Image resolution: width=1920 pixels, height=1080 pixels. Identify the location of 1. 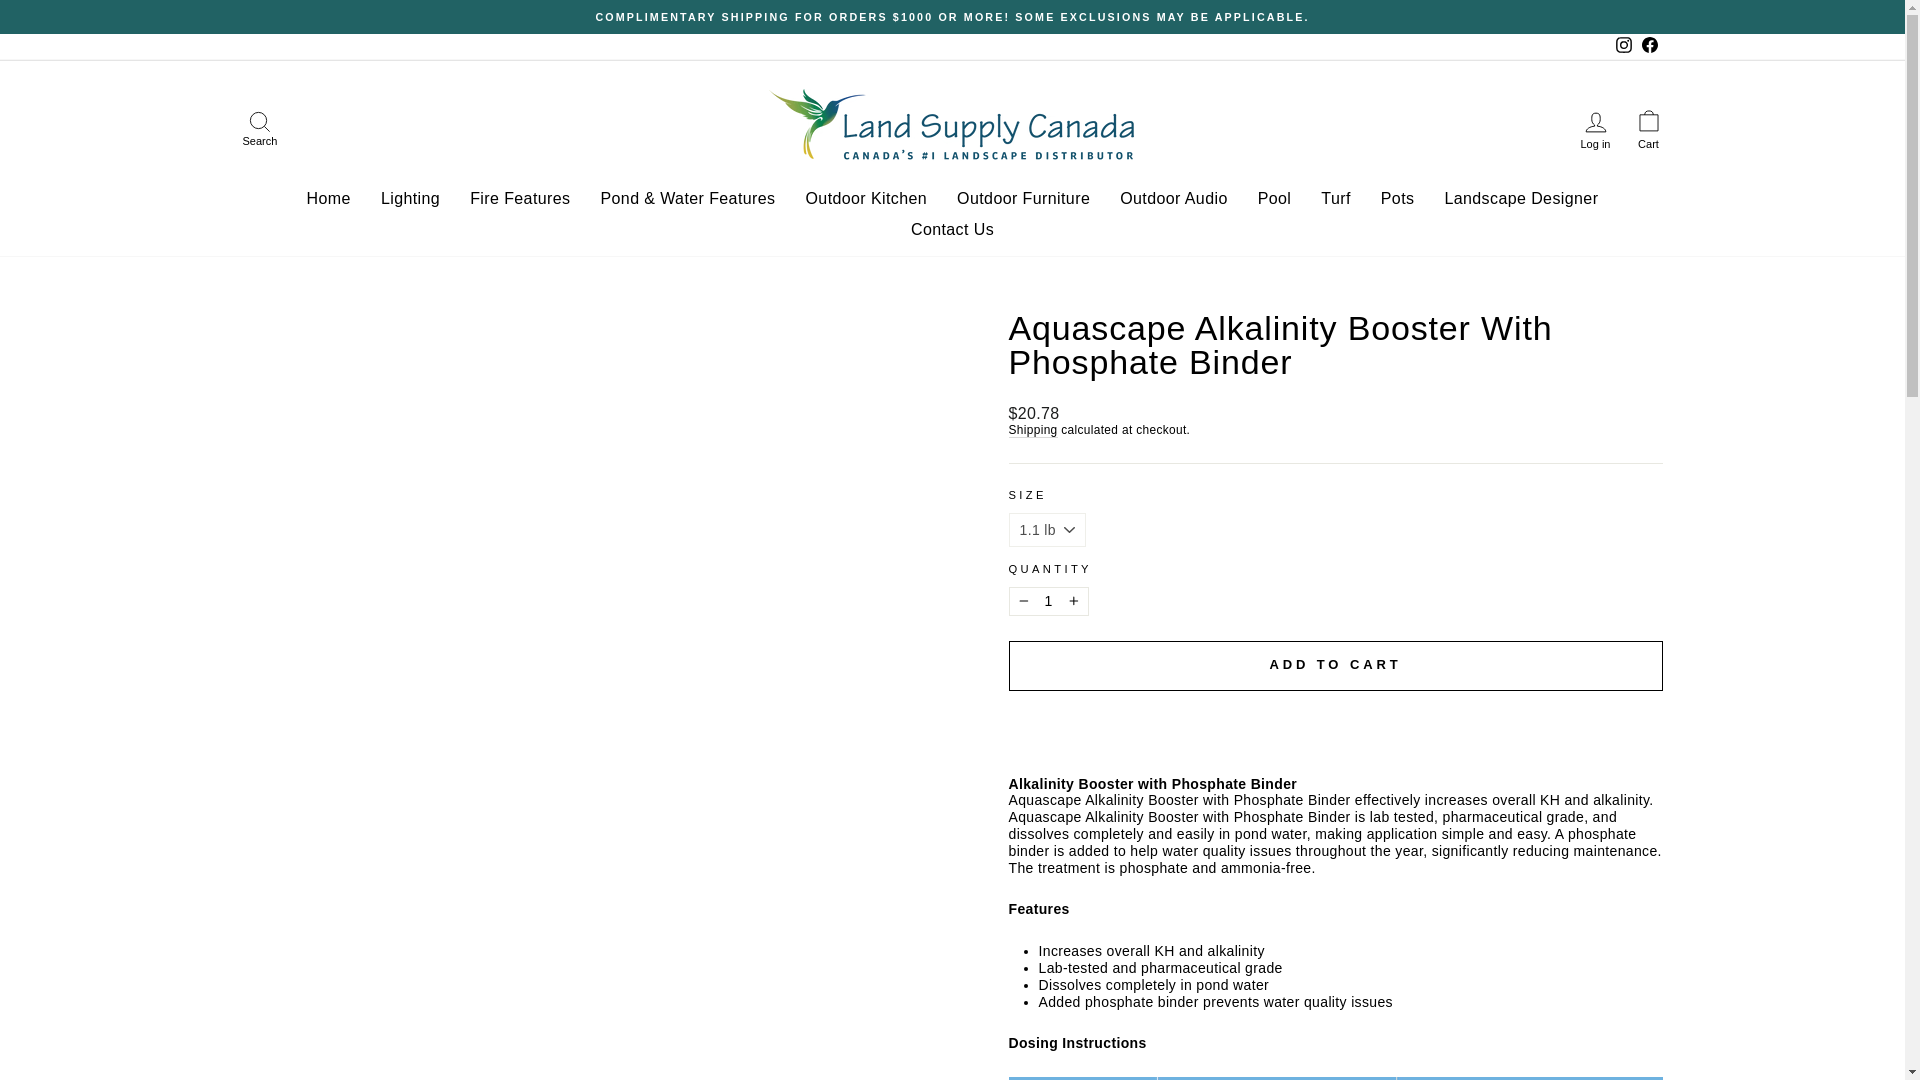
(1048, 601).